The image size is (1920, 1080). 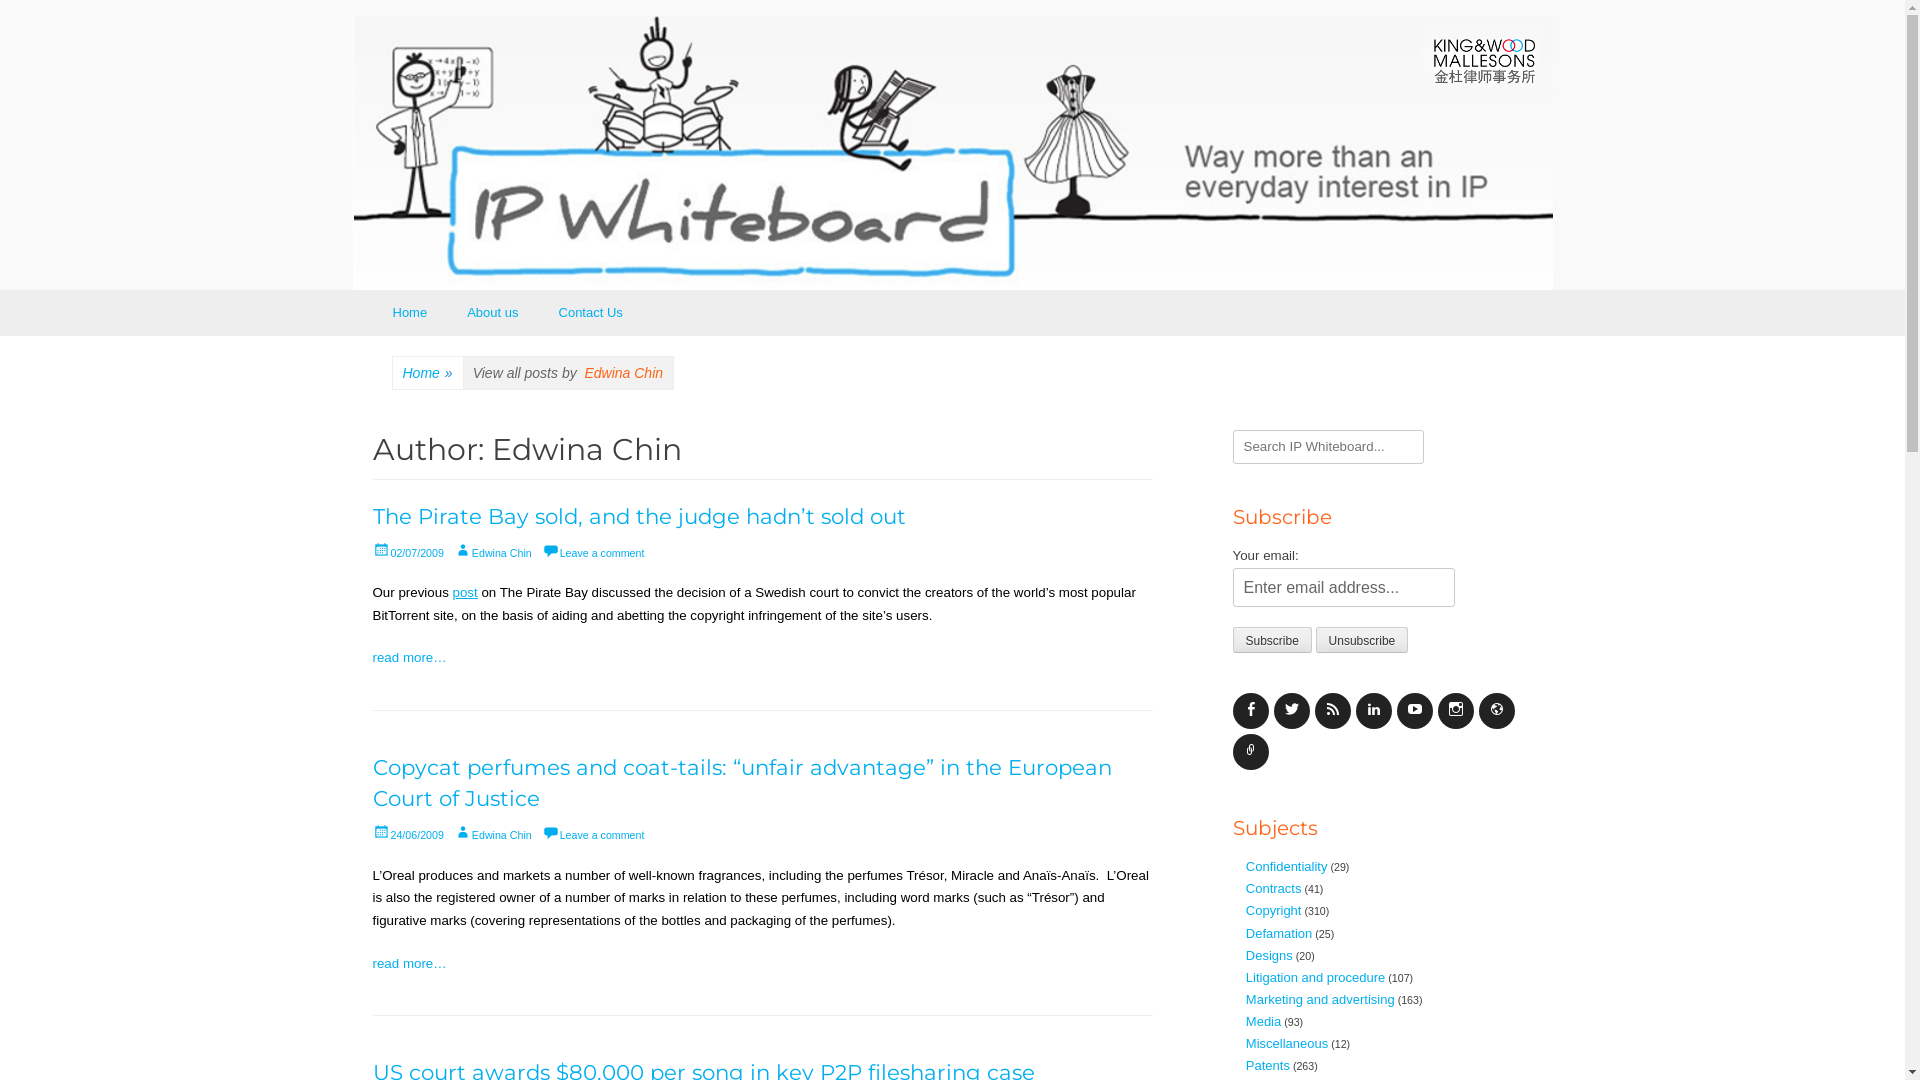 What do you see at coordinates (1414, 711) in the screenshot?
I see `YouTube` at bounding box center [1414, 711].